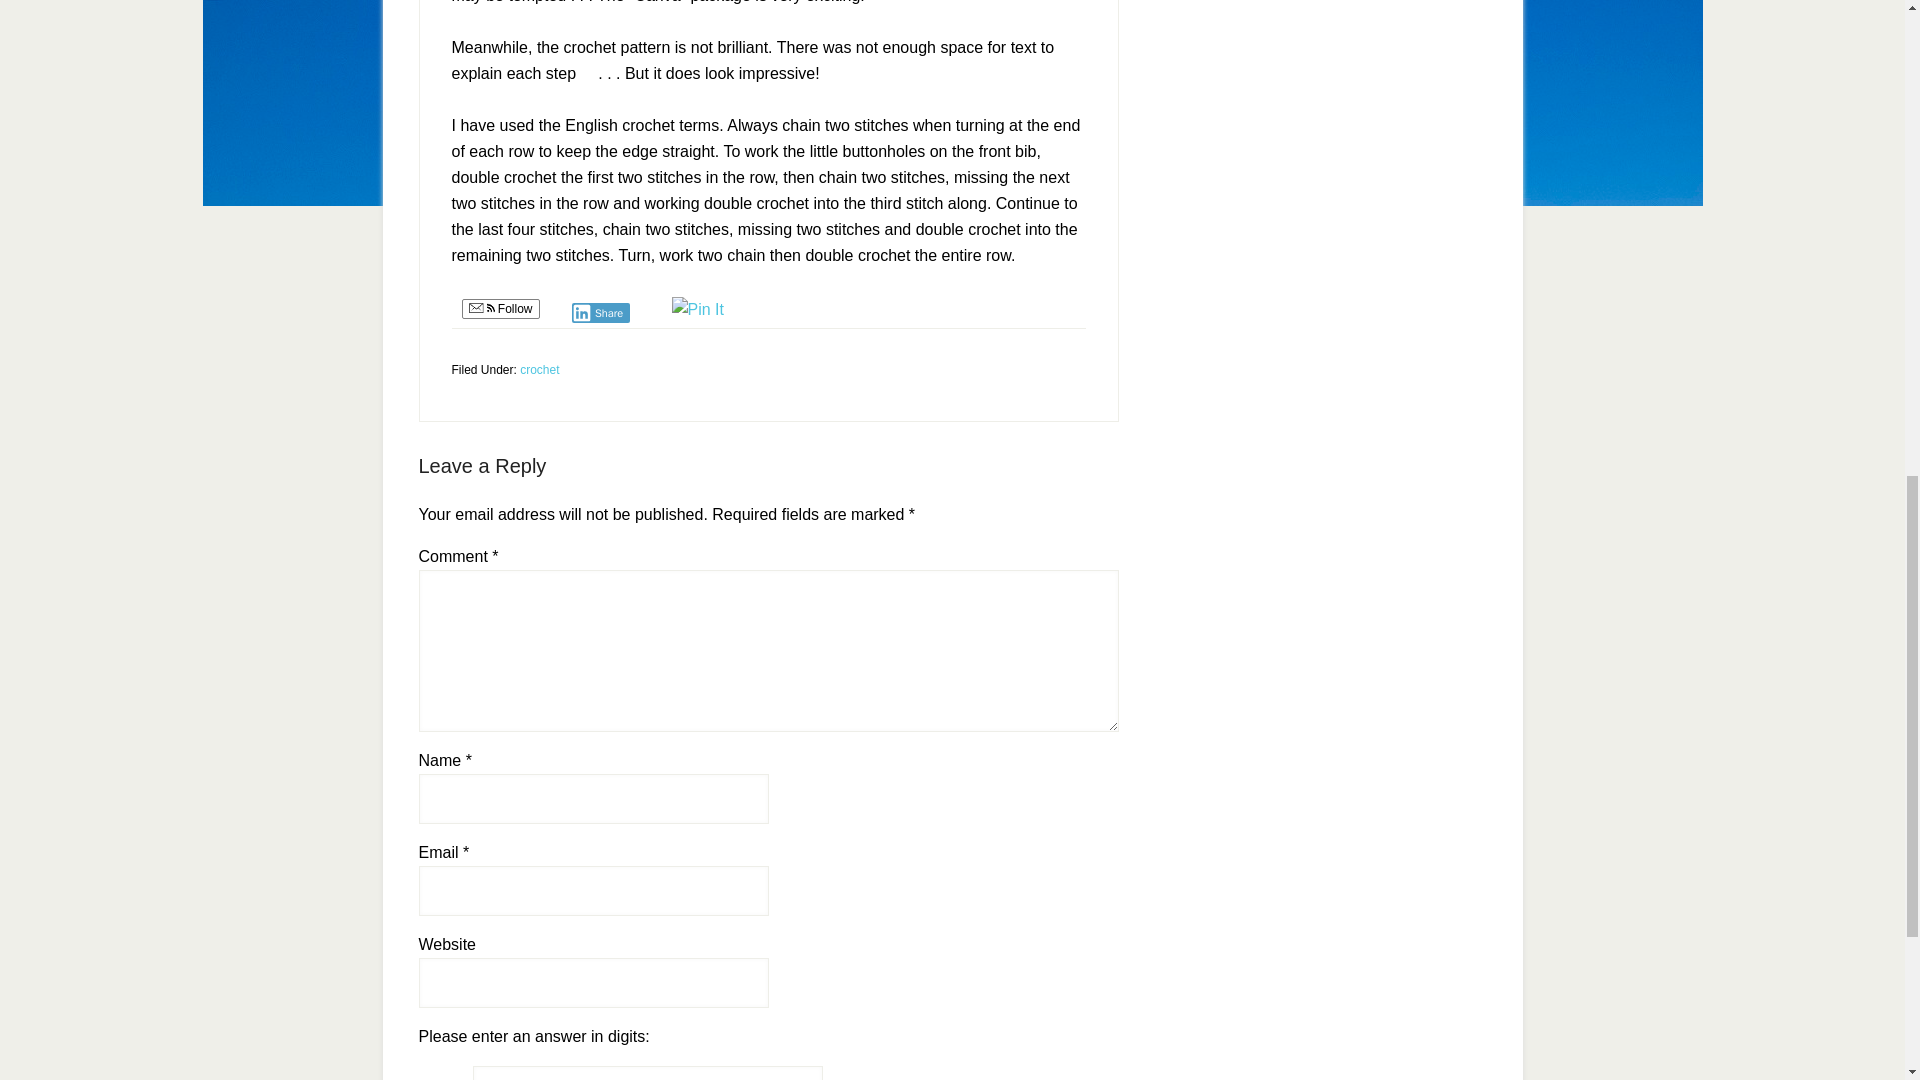 Image resolution: width=1920 pixels, height=1080 pixels. What do you see at coordinates (500, 308) in the screenshot?
I see `Follow` at bounding box center [500, 308].